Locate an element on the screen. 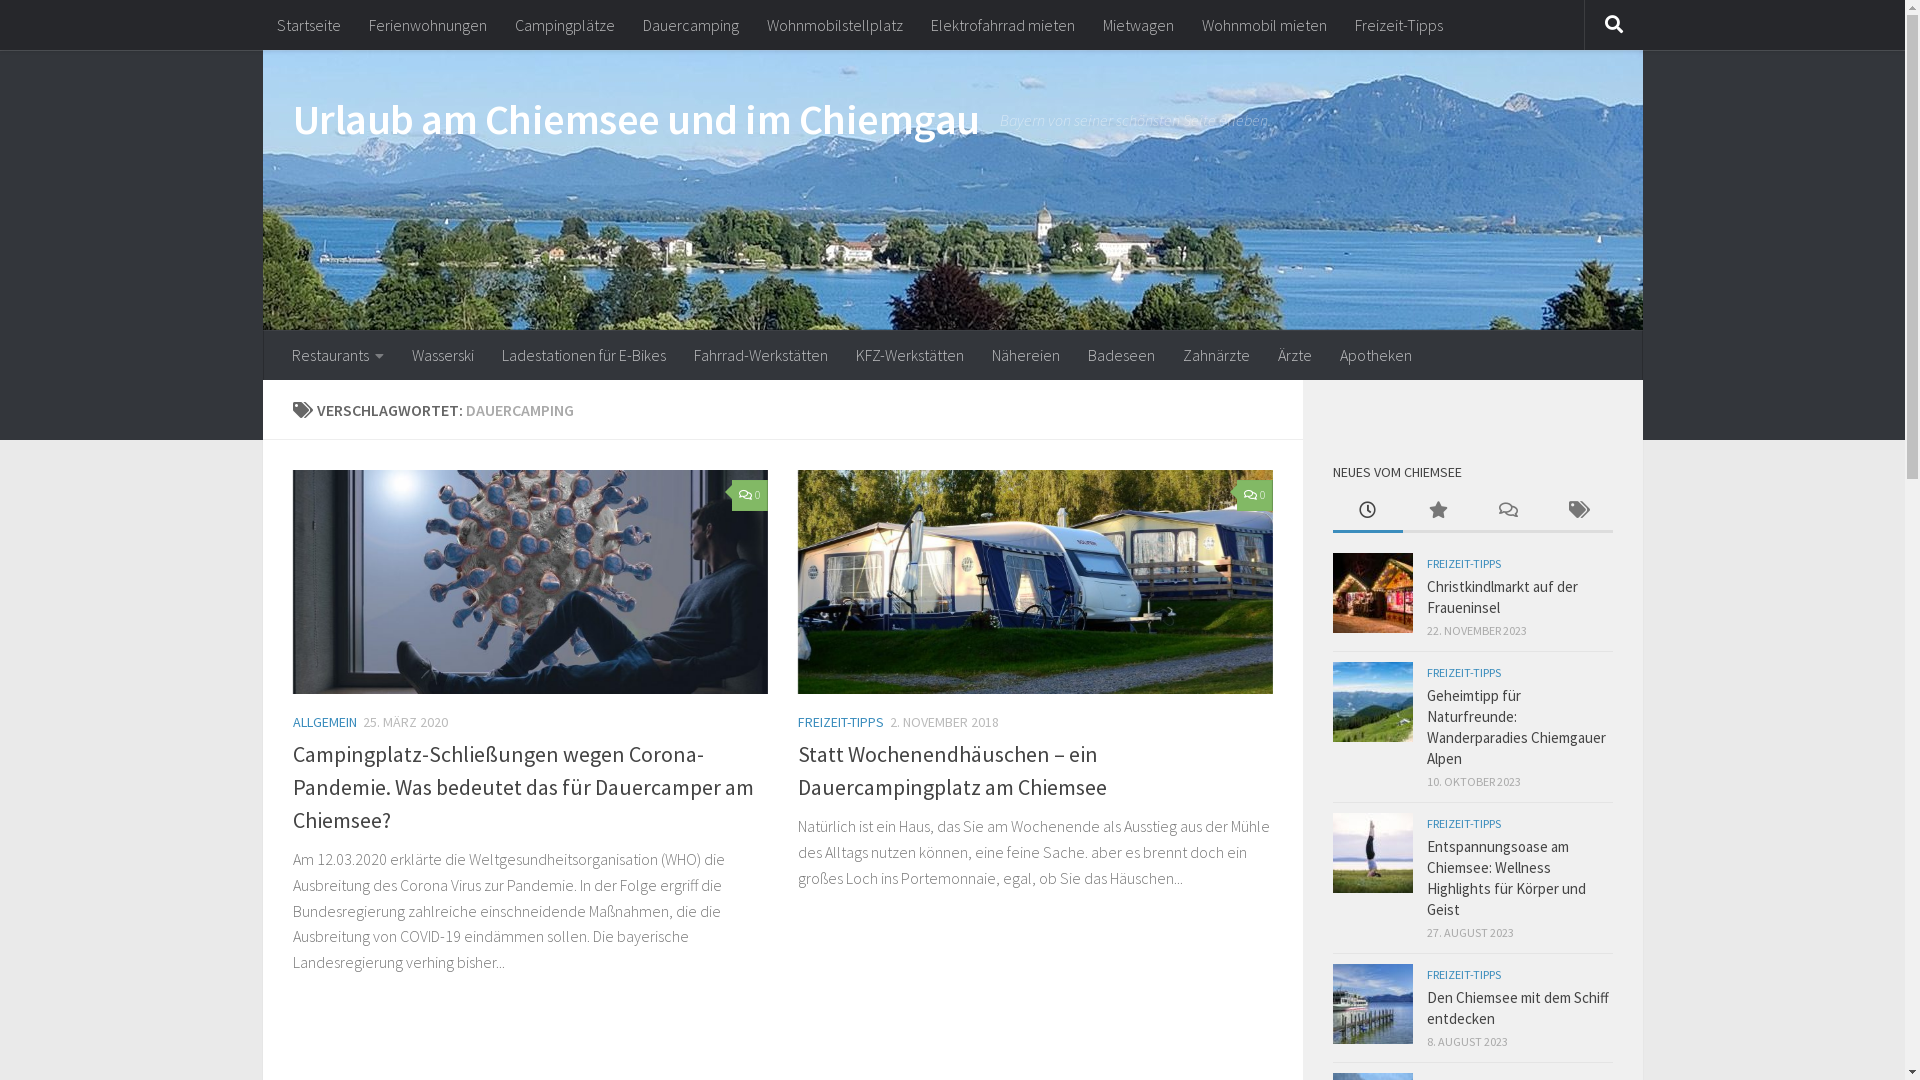 The width and height of the screenshot is (1920, 1080). FREIZEIT-TIPPS is located at coordinates (1463, 824).